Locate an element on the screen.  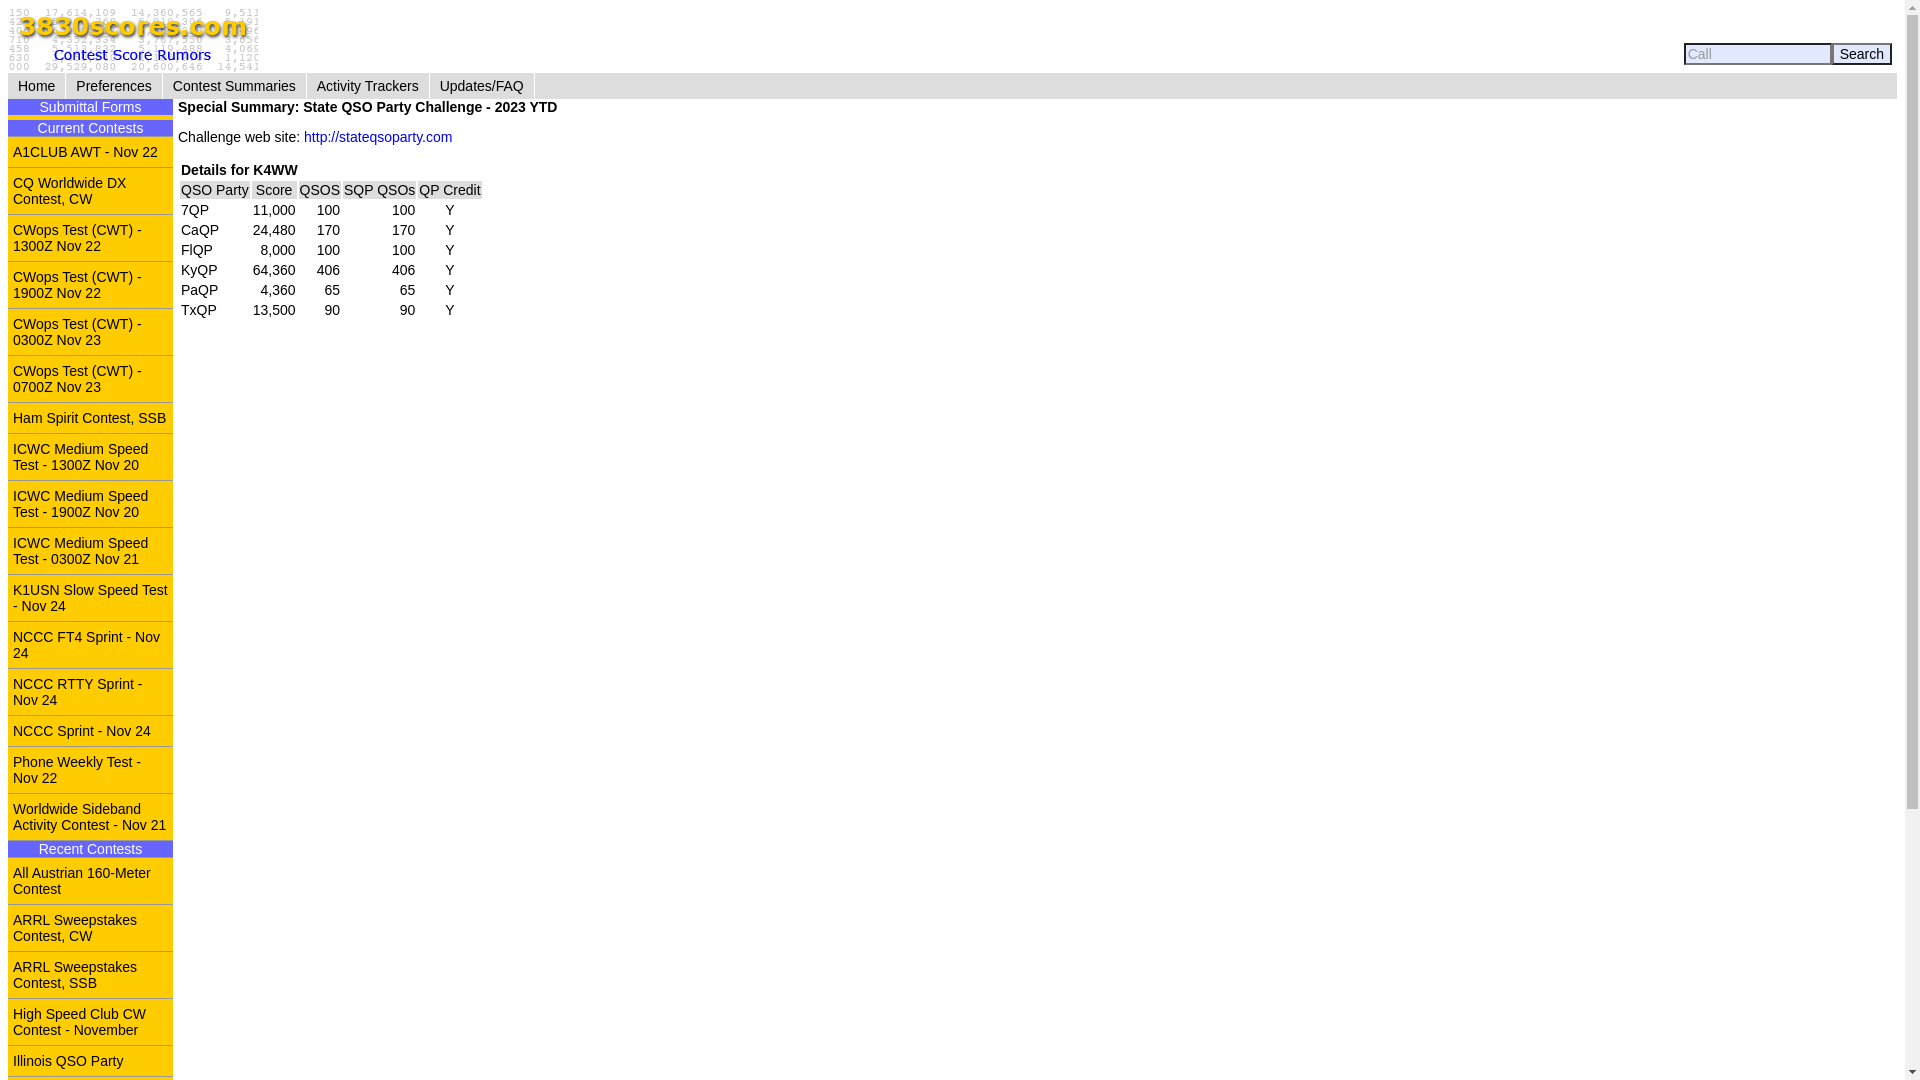
K1USN Slow Speed Test - Nov 24 is located at coordinates (90, 598).